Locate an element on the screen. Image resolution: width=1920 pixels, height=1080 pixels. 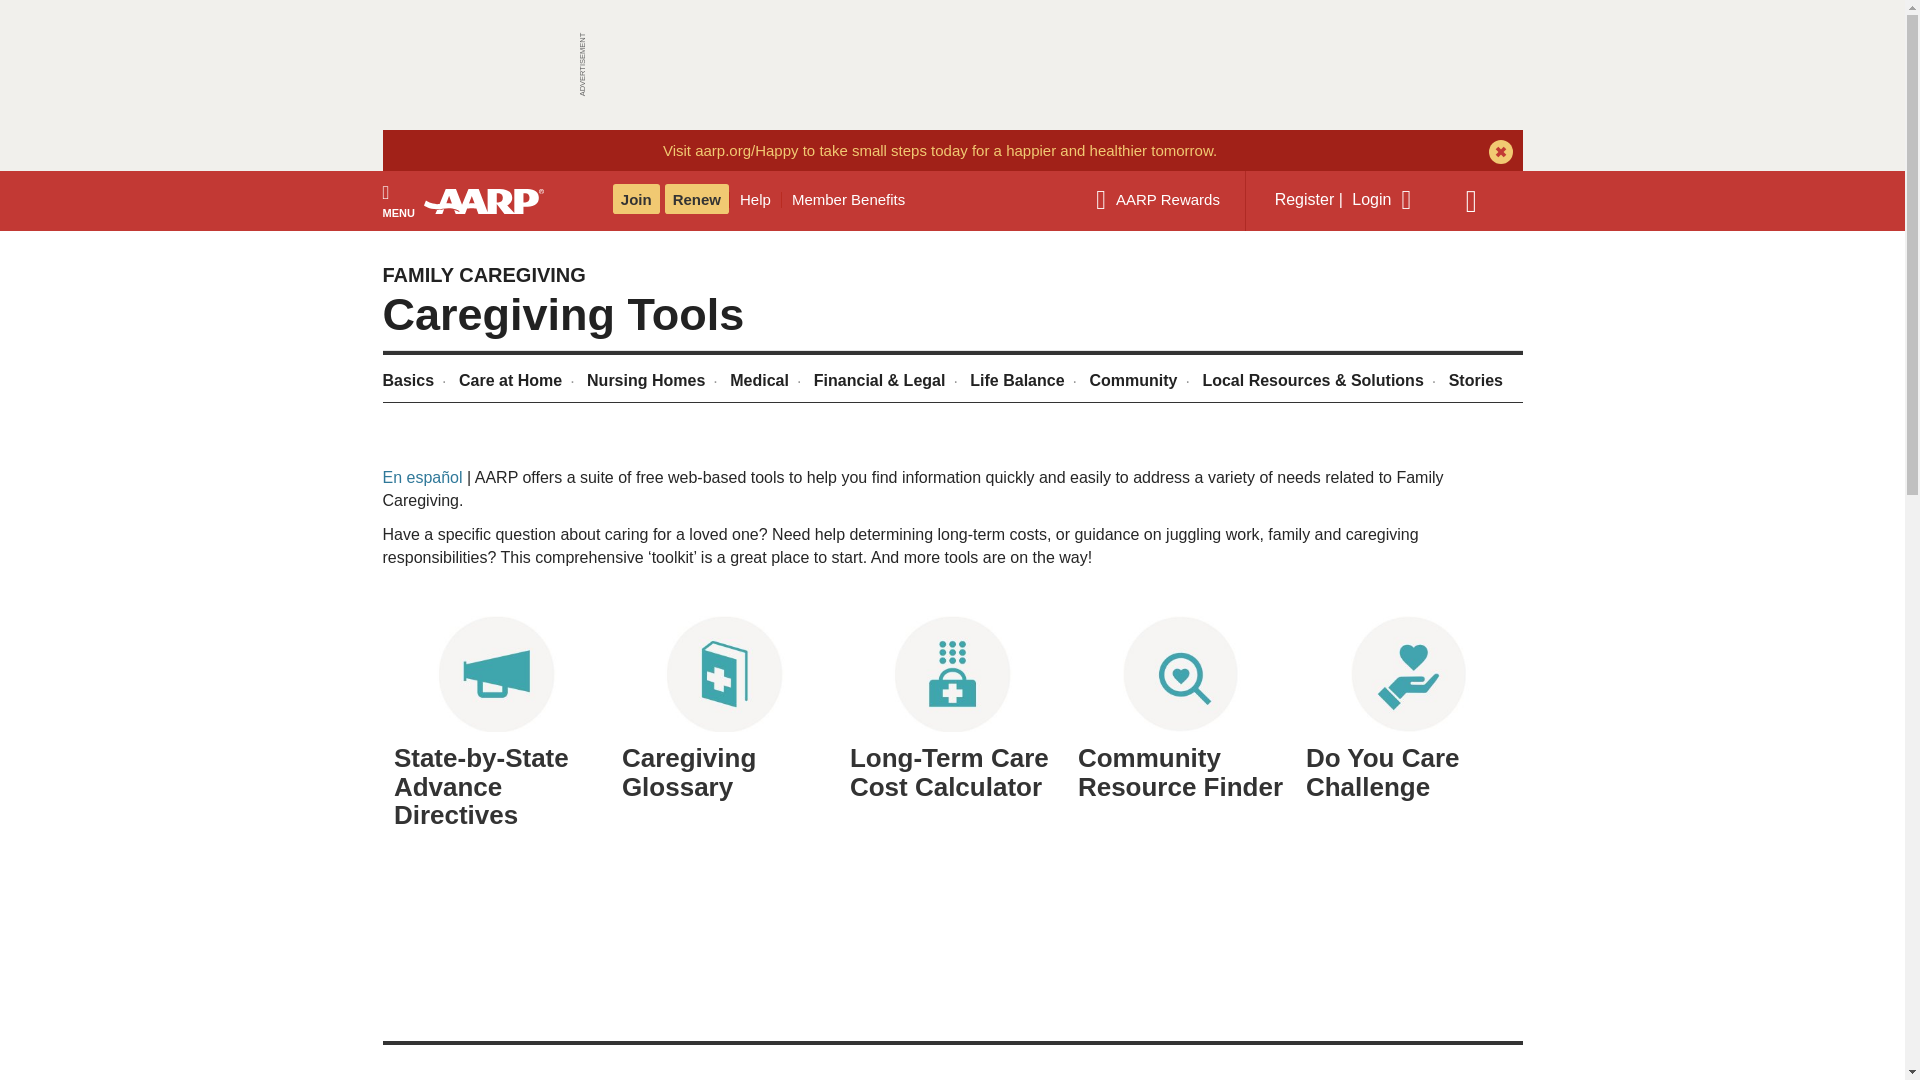
Search is located at coordinates (1481, 200).